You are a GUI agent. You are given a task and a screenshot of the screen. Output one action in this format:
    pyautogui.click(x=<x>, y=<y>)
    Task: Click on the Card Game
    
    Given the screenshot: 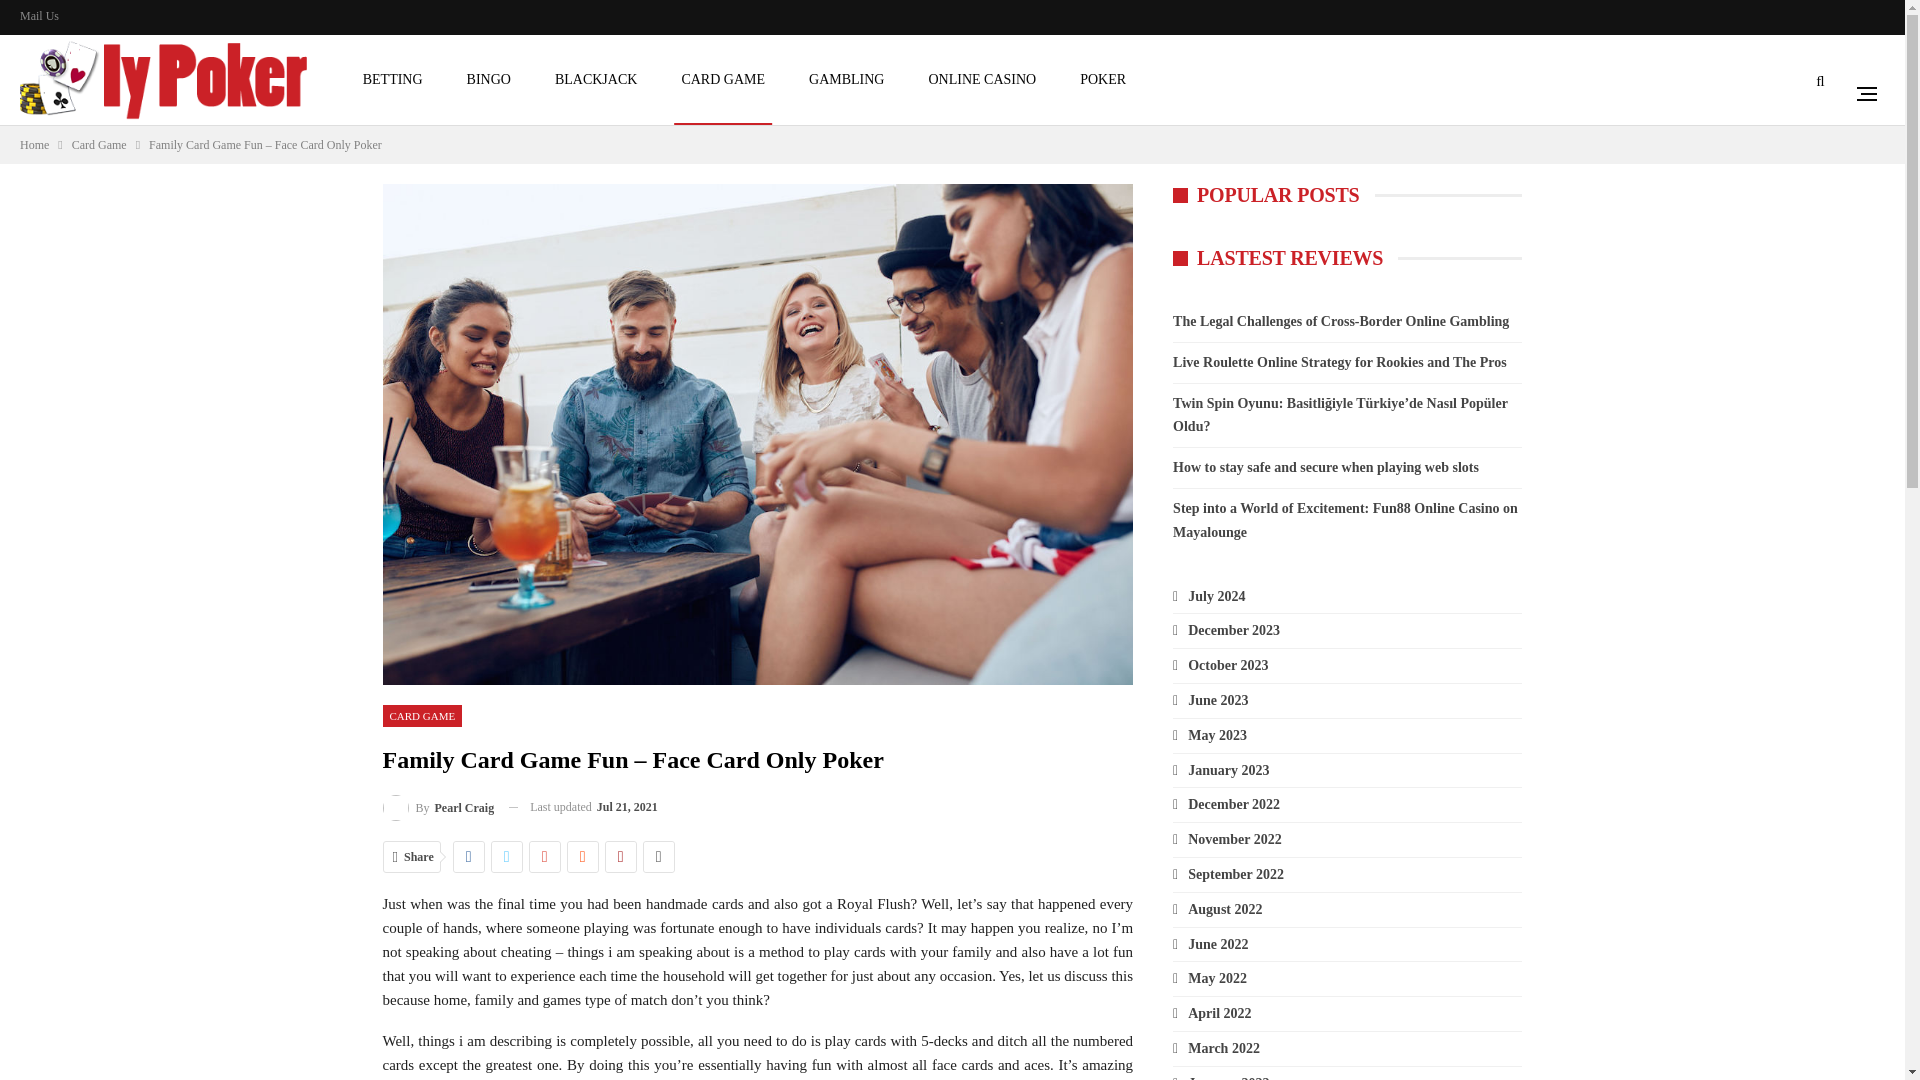 What is the action you would take?
    pyautogui.click(x=99, y=144)
    